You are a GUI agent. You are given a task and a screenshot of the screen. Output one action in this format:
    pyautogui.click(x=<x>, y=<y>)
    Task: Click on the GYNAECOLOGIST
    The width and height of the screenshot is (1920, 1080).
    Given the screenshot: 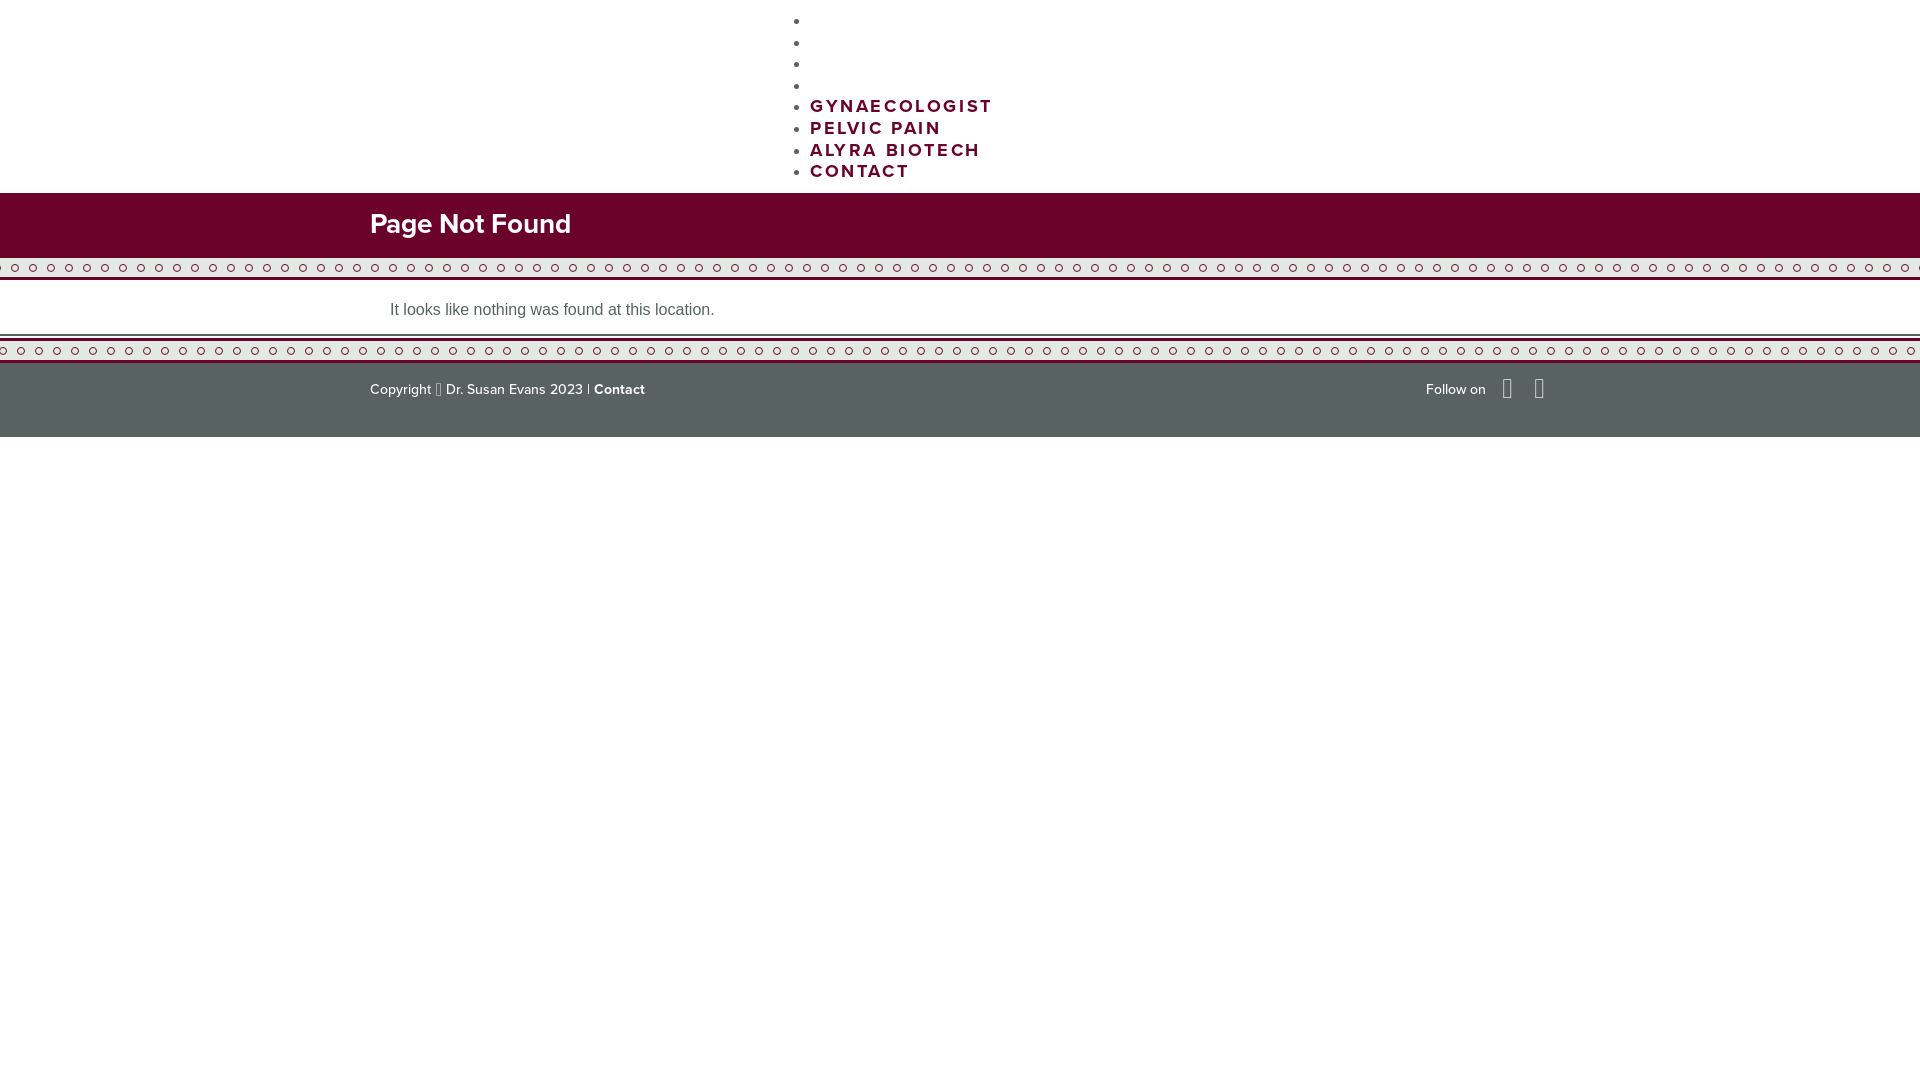 What is the action you would take?
    pyautogui.click(x=902, y=106)
    